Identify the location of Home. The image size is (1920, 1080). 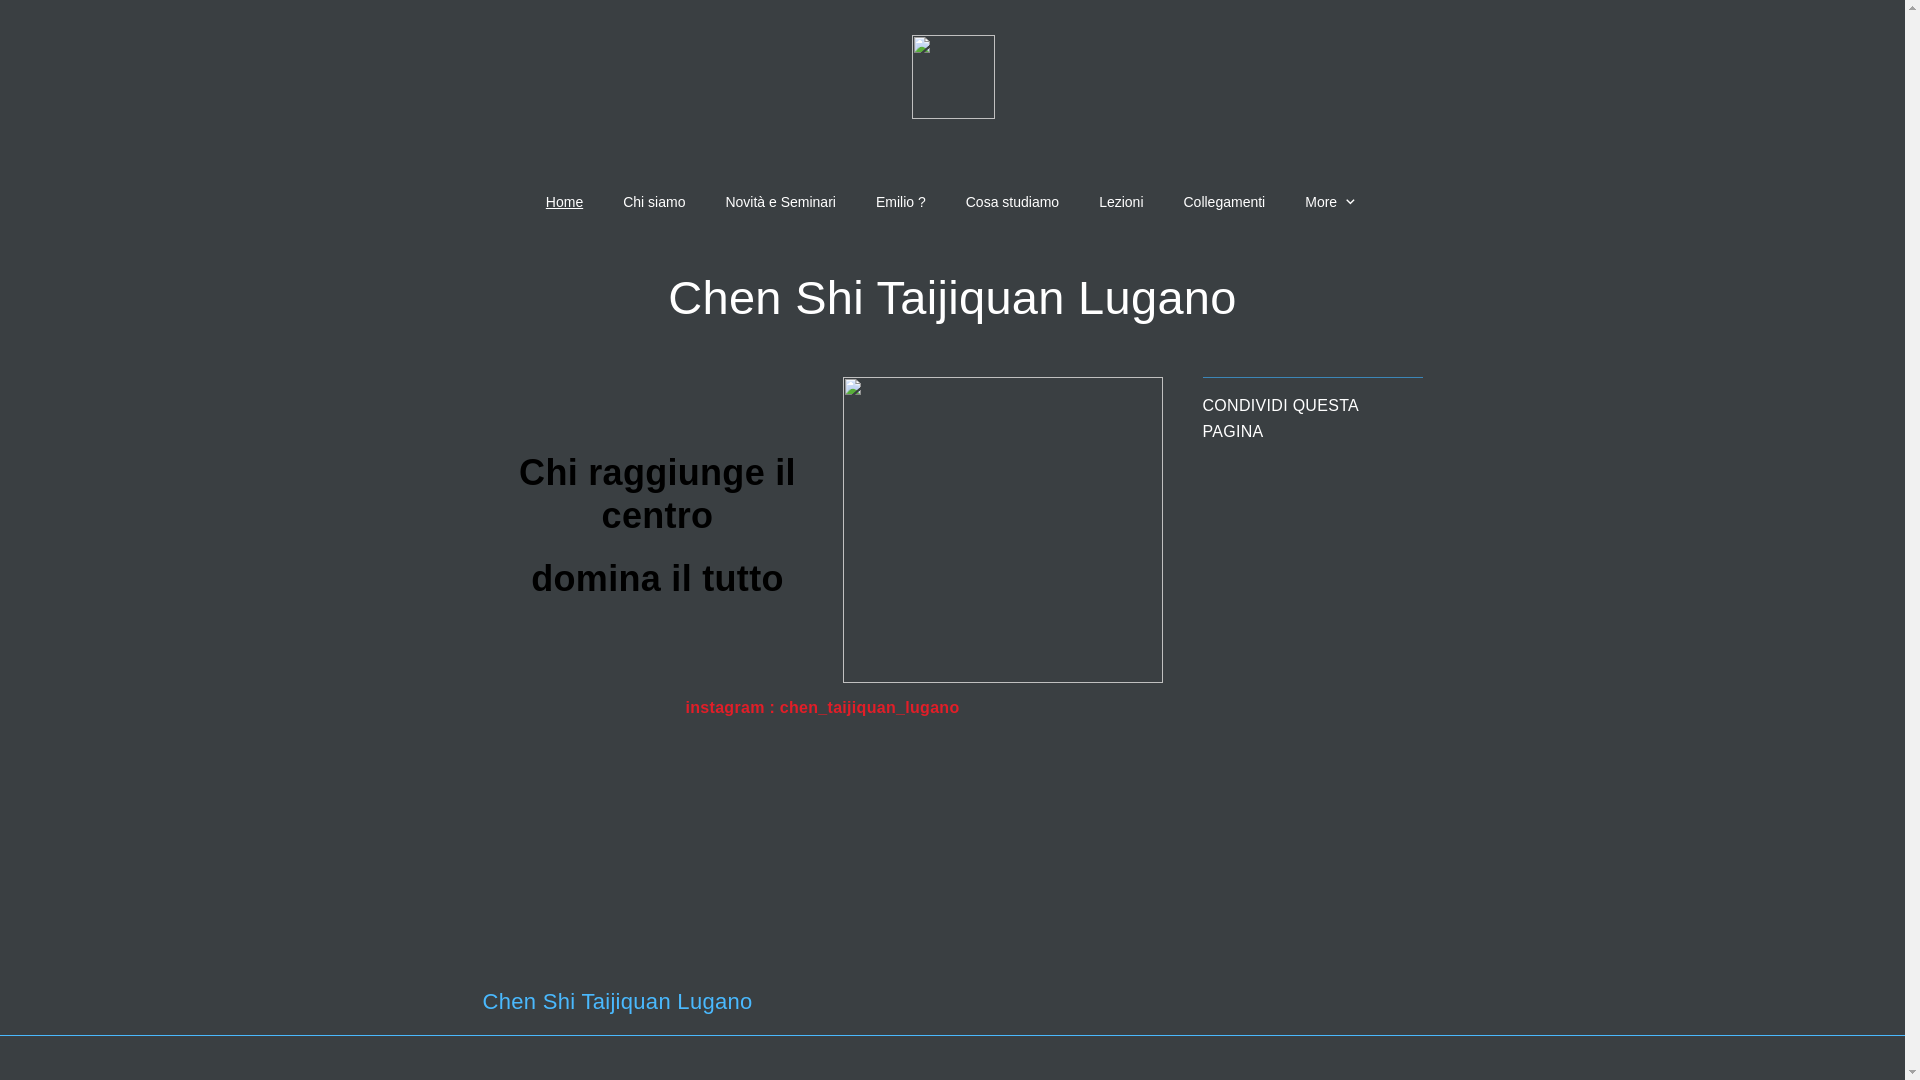
(564, 202).